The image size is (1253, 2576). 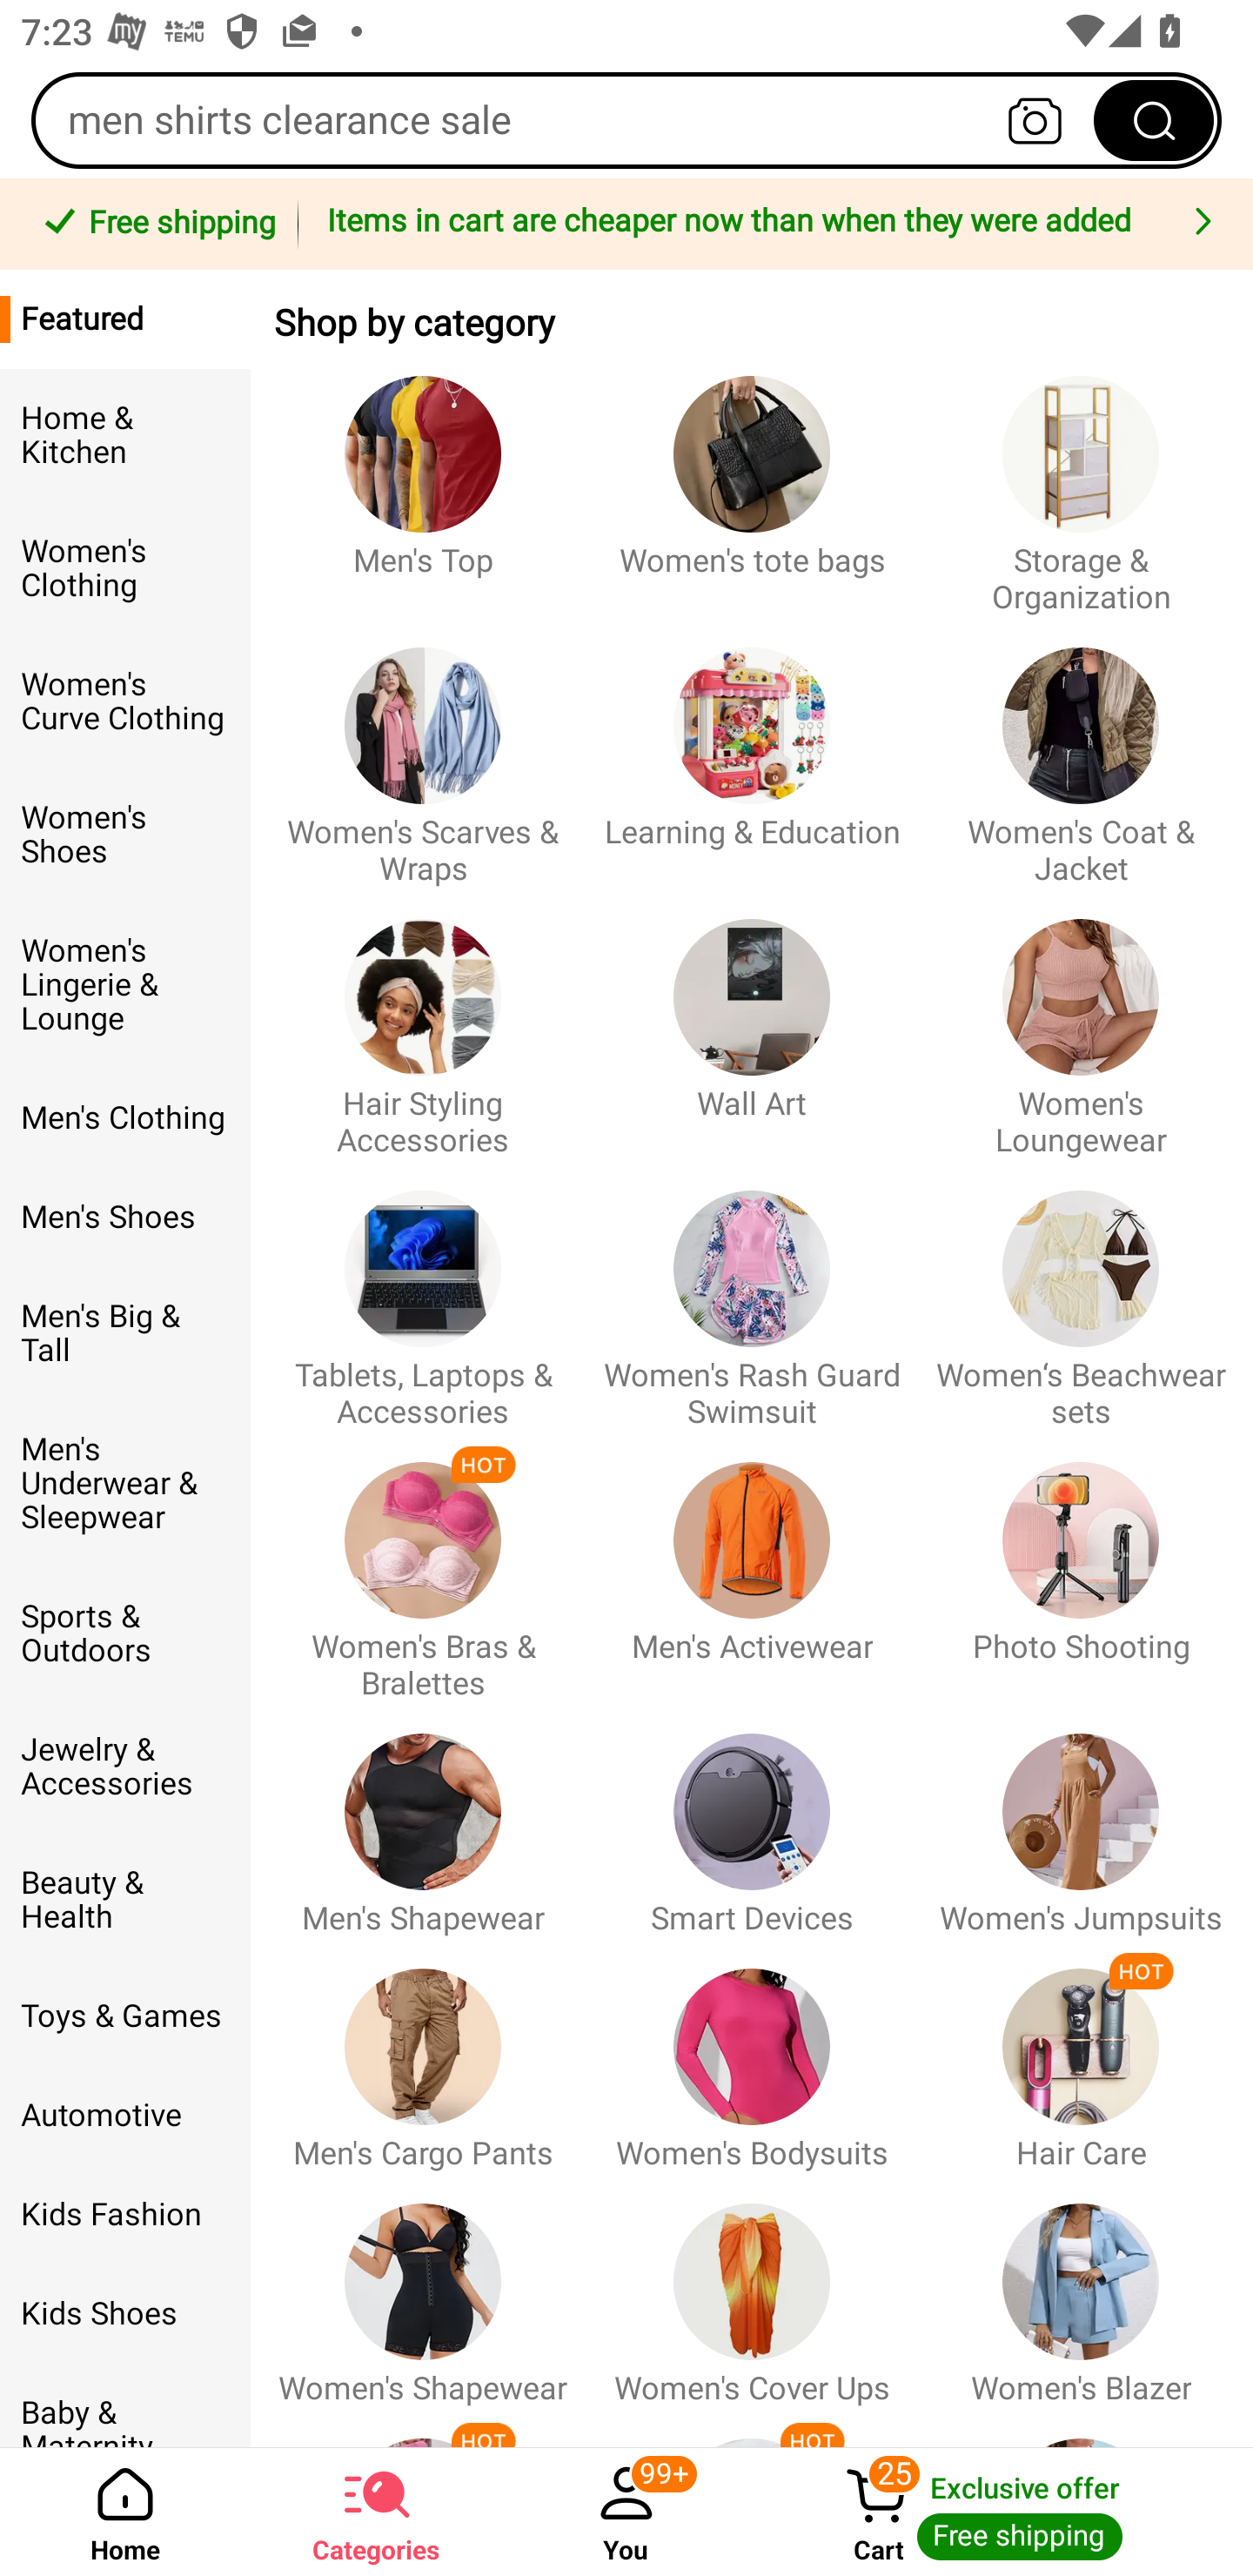 What do you see at coordinates (154, 225) in the screenshot?
I see ` Free shipping` at bounding box center [154, 225].